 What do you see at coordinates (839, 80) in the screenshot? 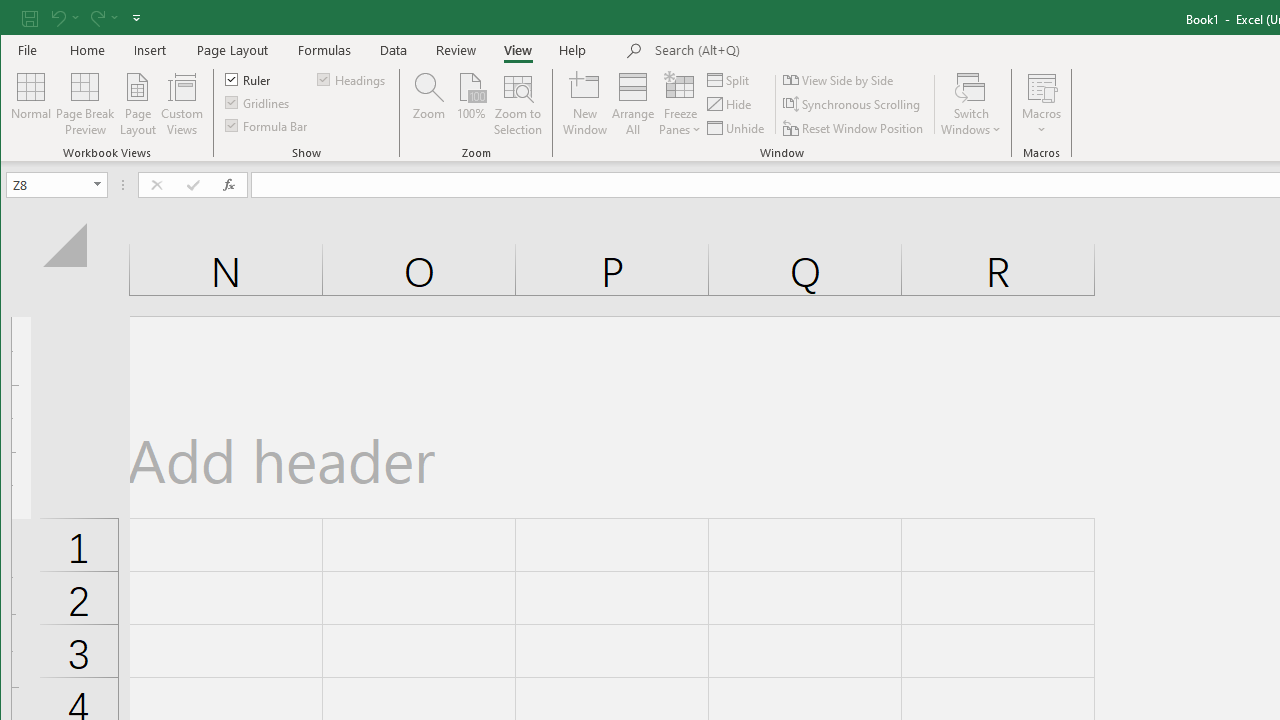
I see `View Side by Side` at bounding box center [839, 80].